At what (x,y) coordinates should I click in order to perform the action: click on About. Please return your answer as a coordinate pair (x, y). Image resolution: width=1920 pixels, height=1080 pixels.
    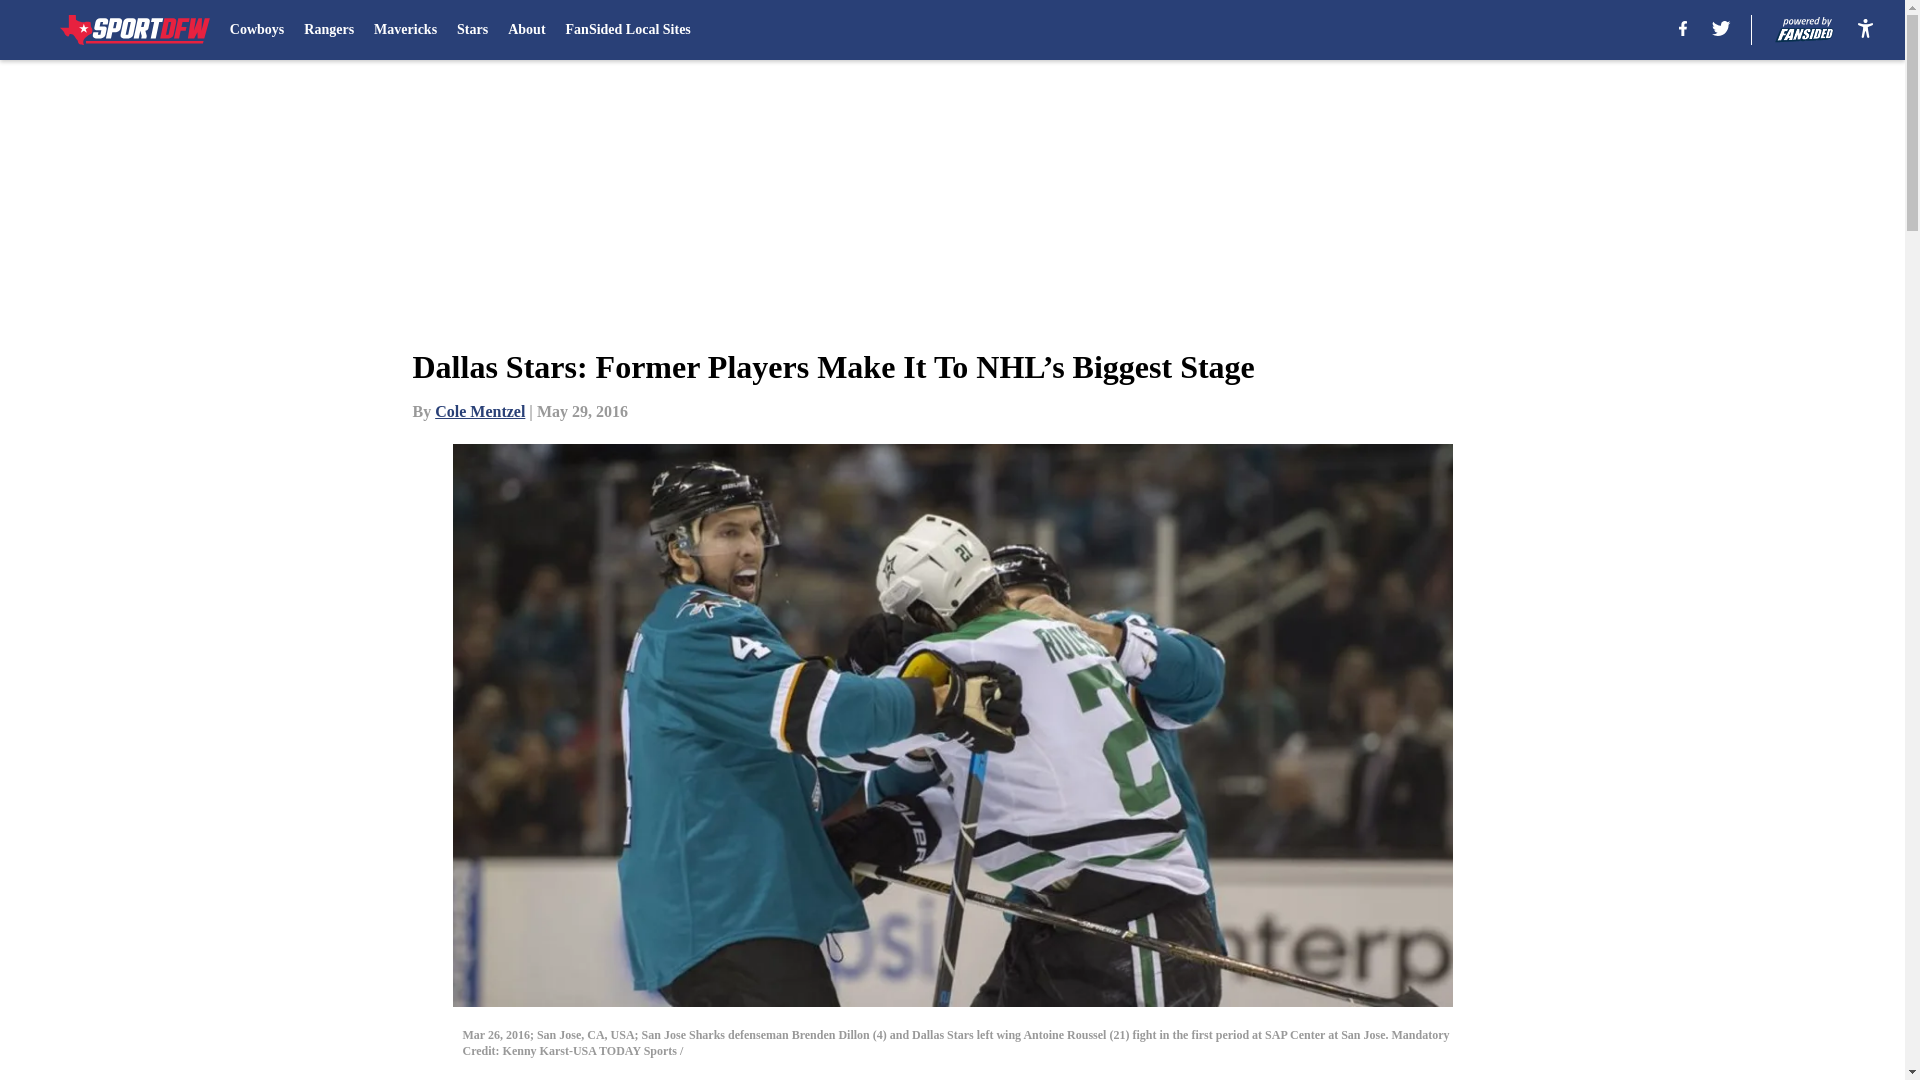
    Looking at the image, I should click on (526, 30).